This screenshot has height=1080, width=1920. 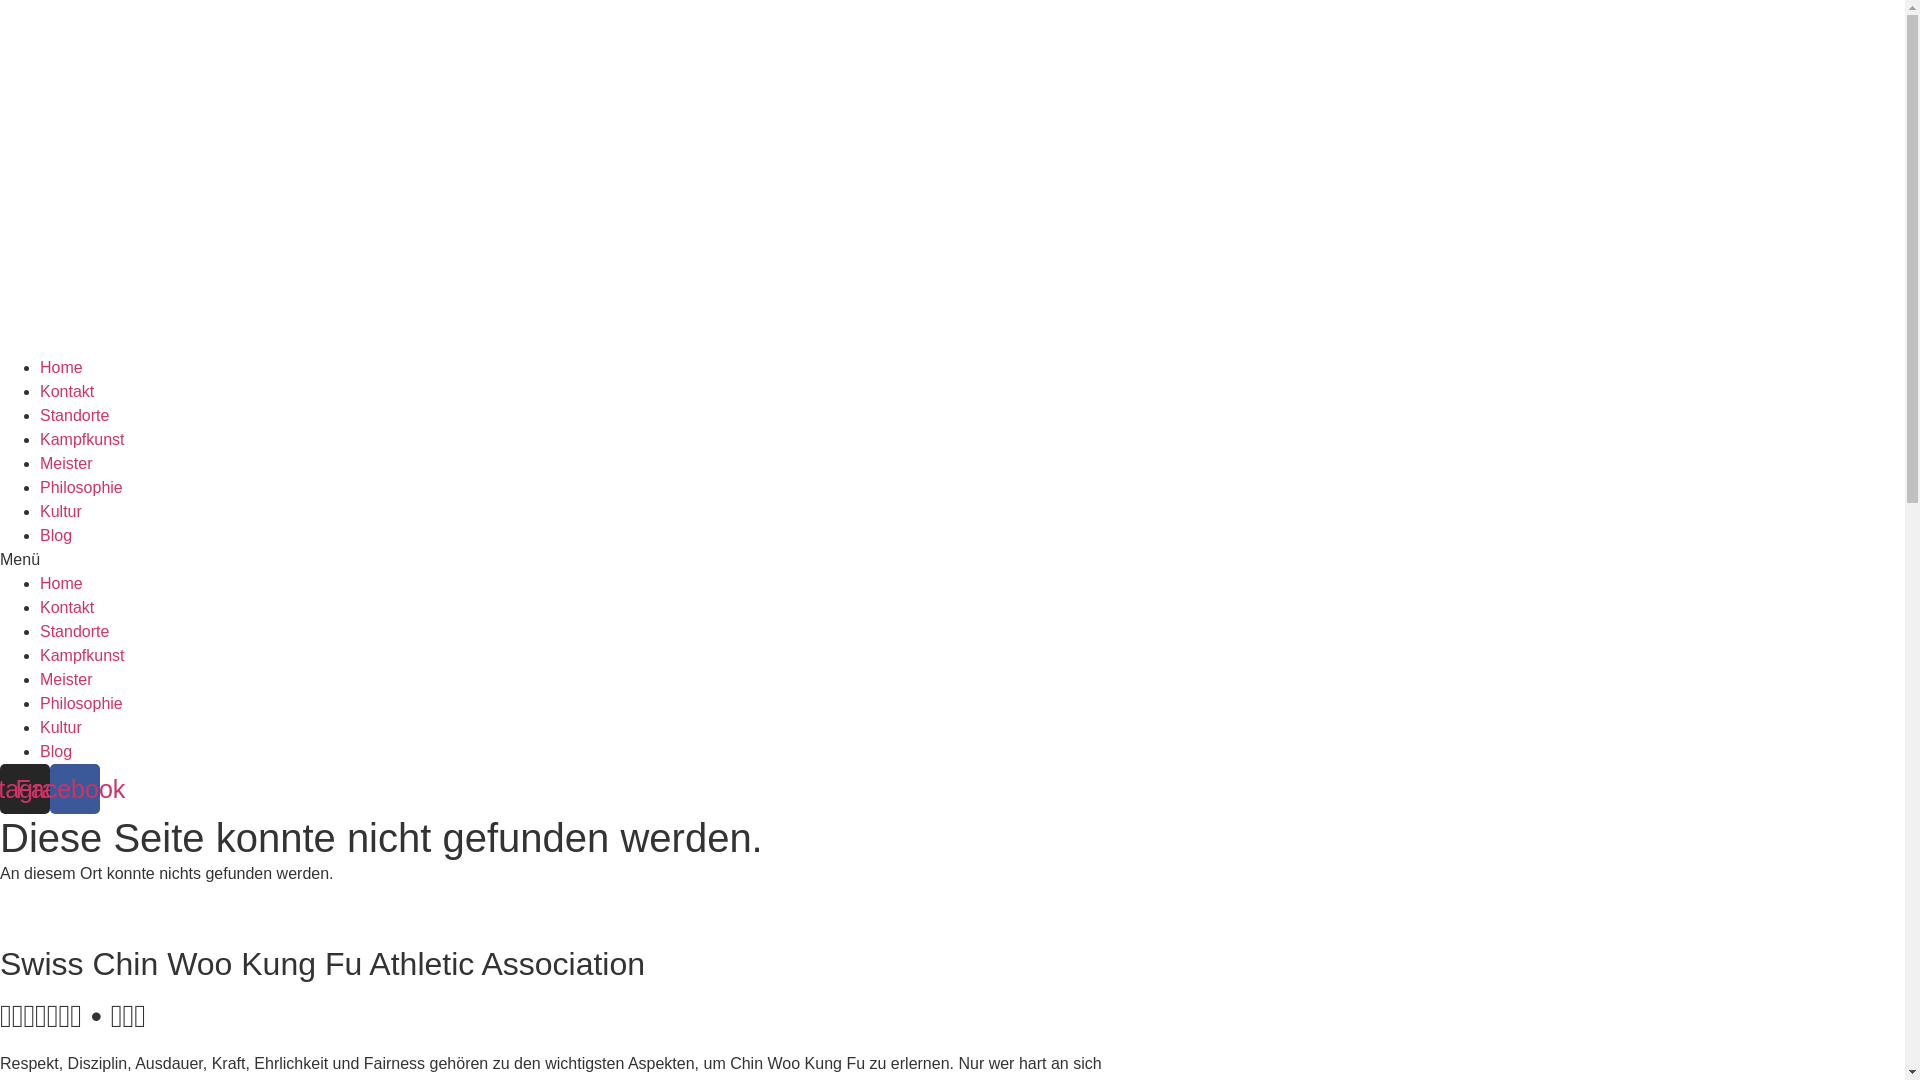 What do you see at coordinates (61, 512) in the screenshot?
I see `Kultur` at bounding box center [61, 512].